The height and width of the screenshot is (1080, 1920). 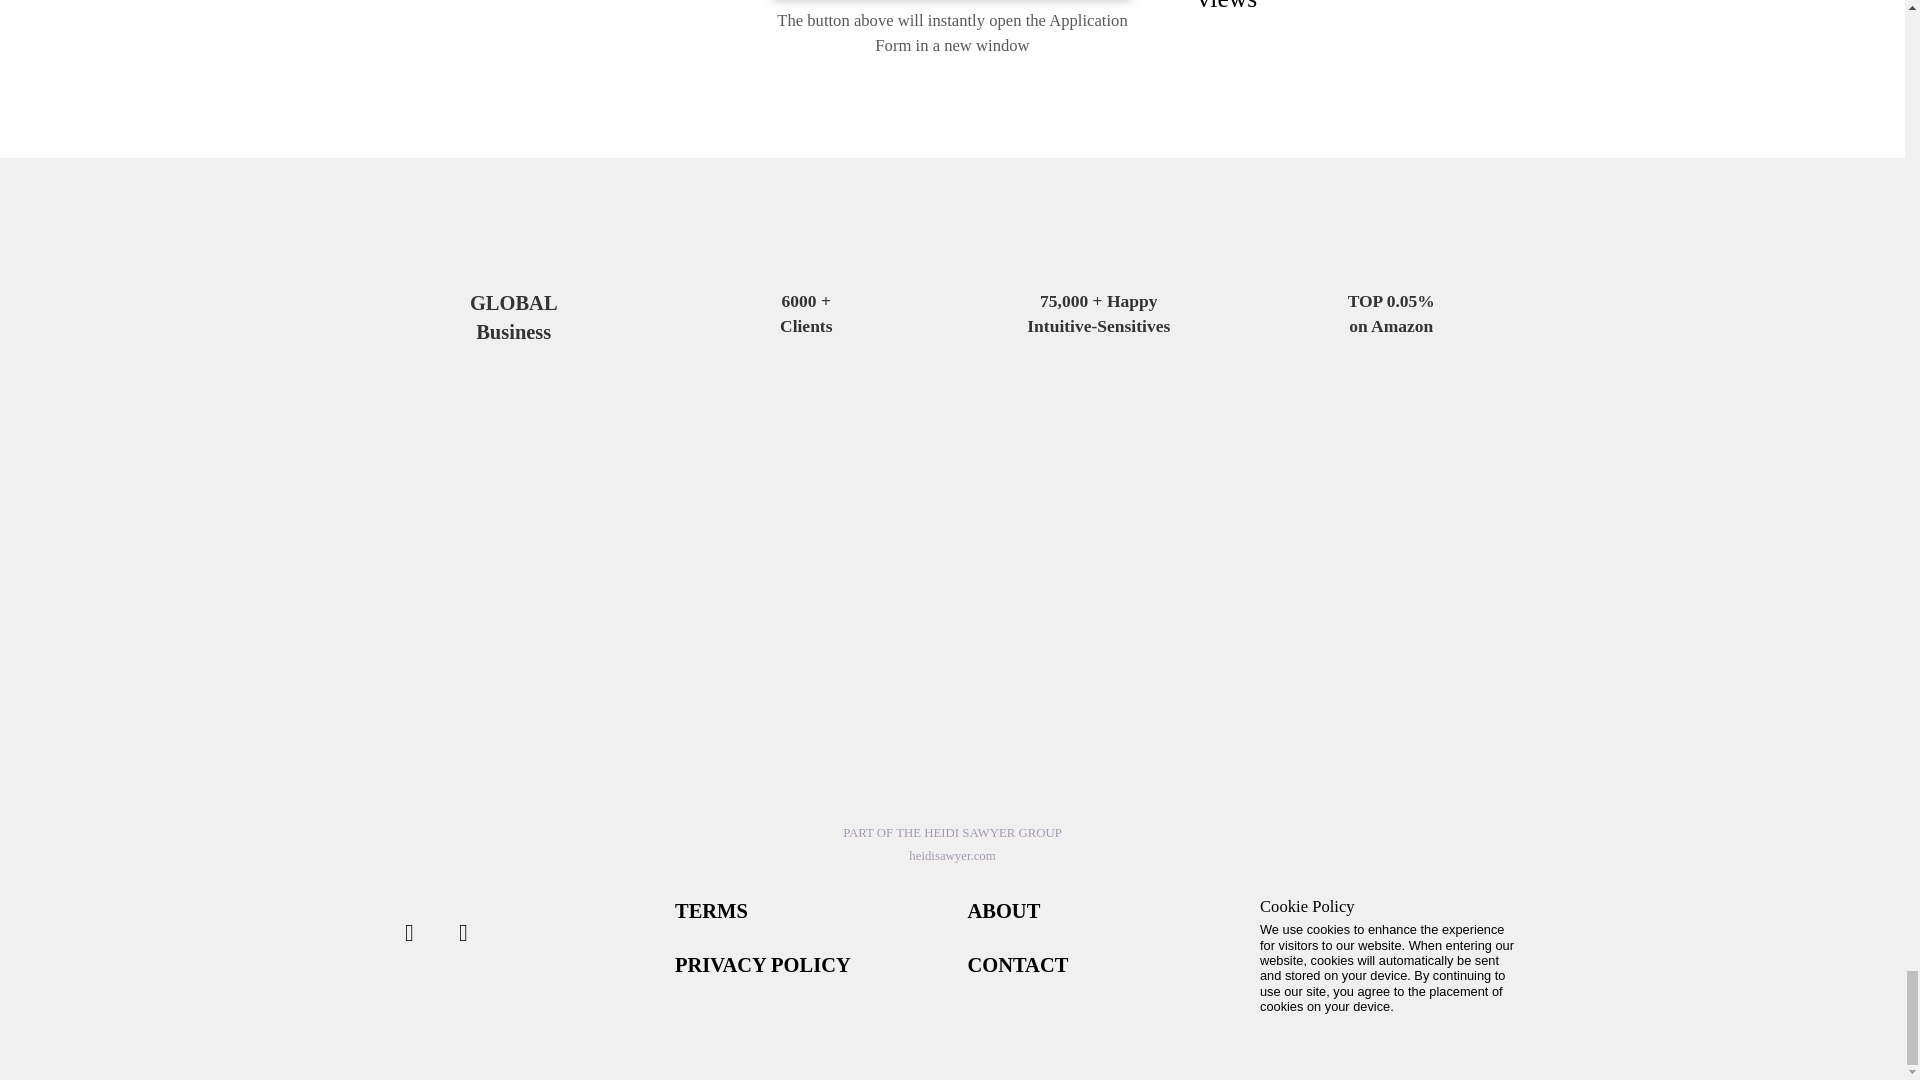 I want to click on PRIVACY POLICY, so click(x=762, y=964).